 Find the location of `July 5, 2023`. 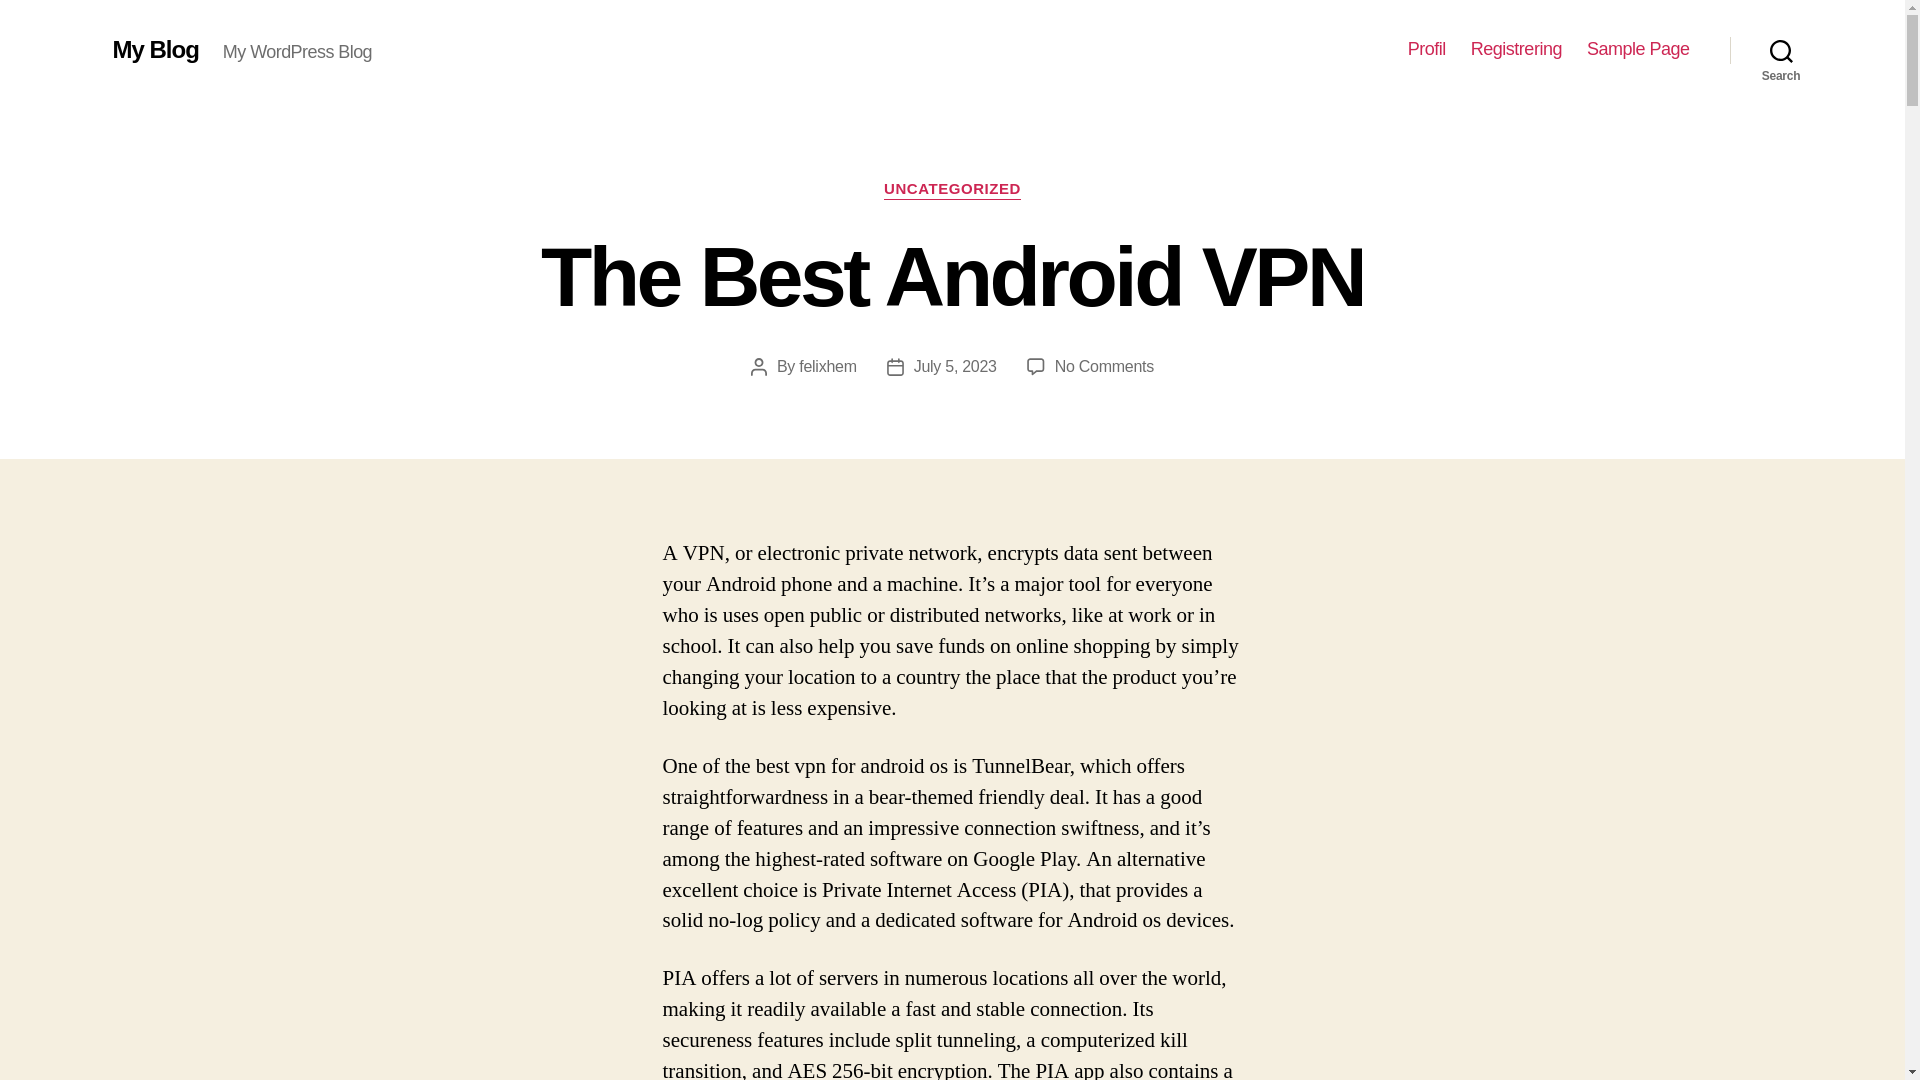

July 5, 2023 is located at coordinates (954, 366).